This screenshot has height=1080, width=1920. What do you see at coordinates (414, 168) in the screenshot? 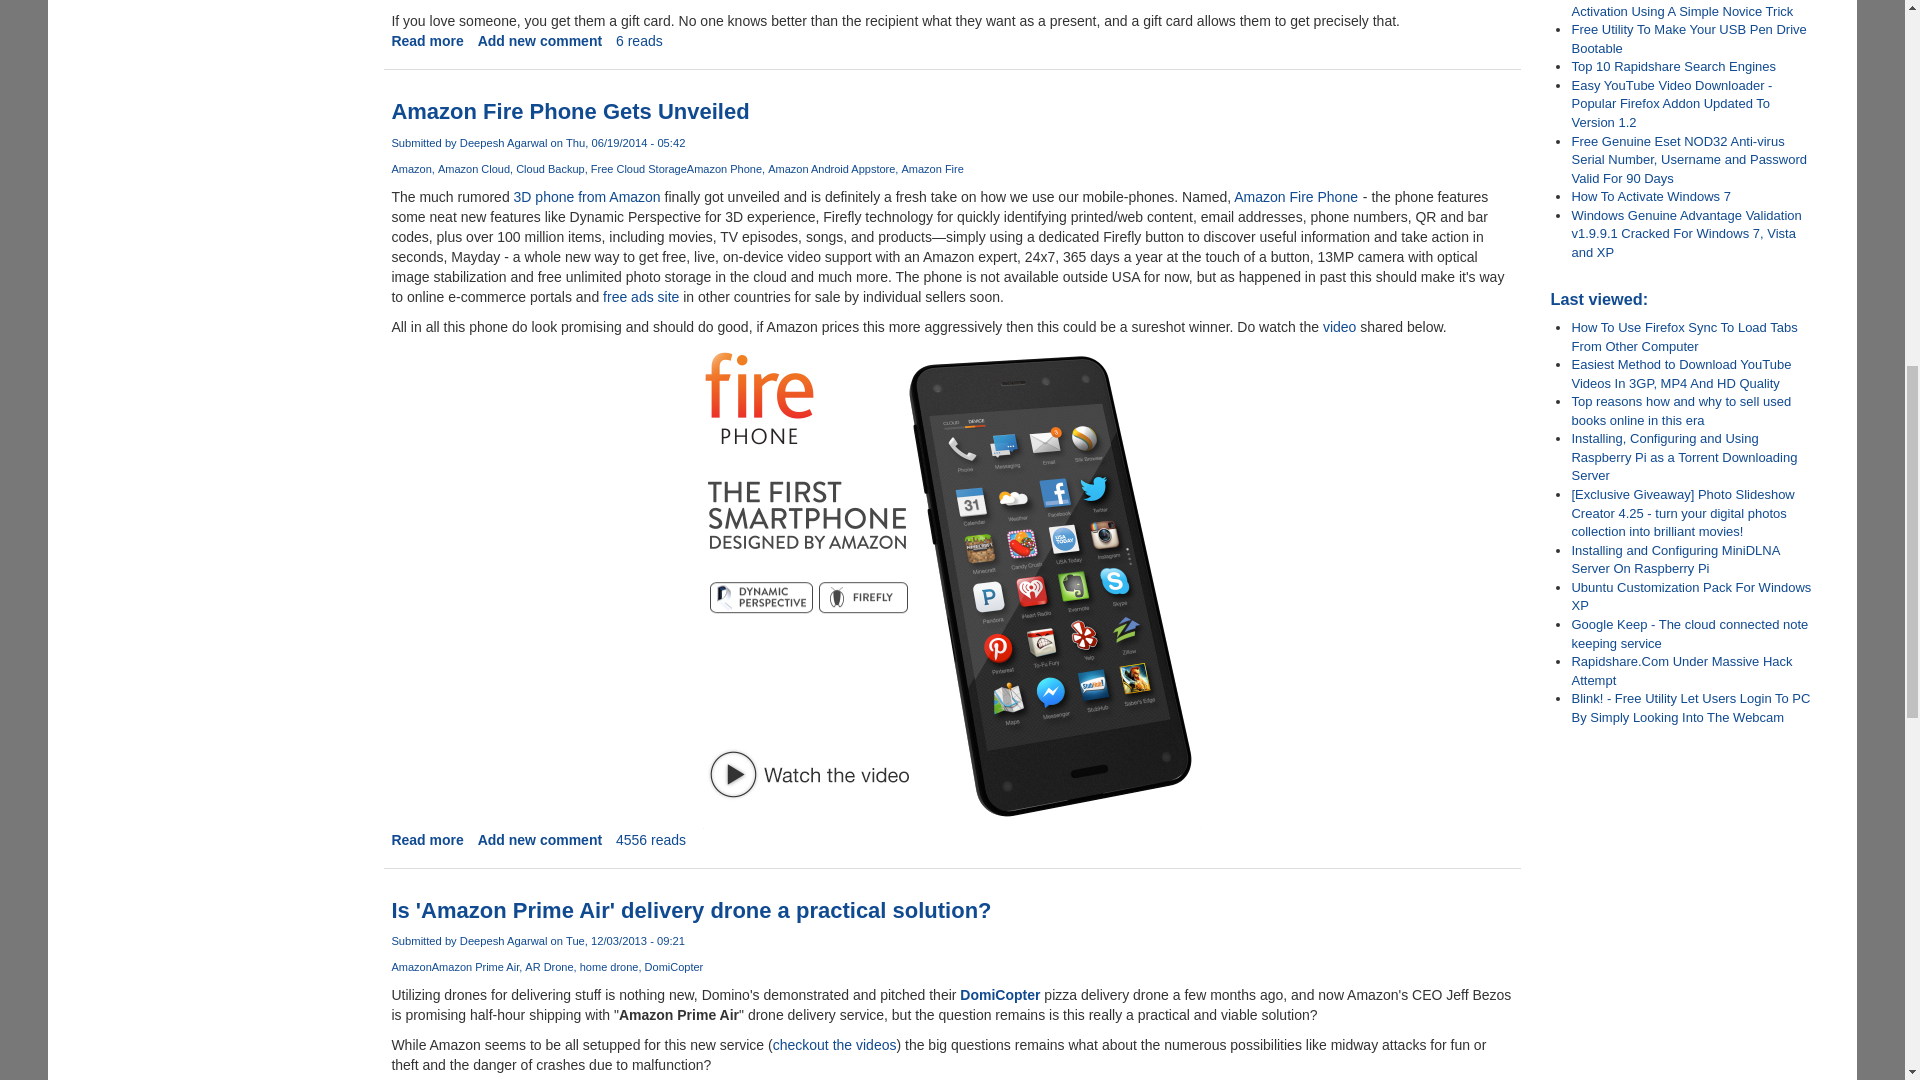
I see `Amazon` at bounding box center [414, 168].